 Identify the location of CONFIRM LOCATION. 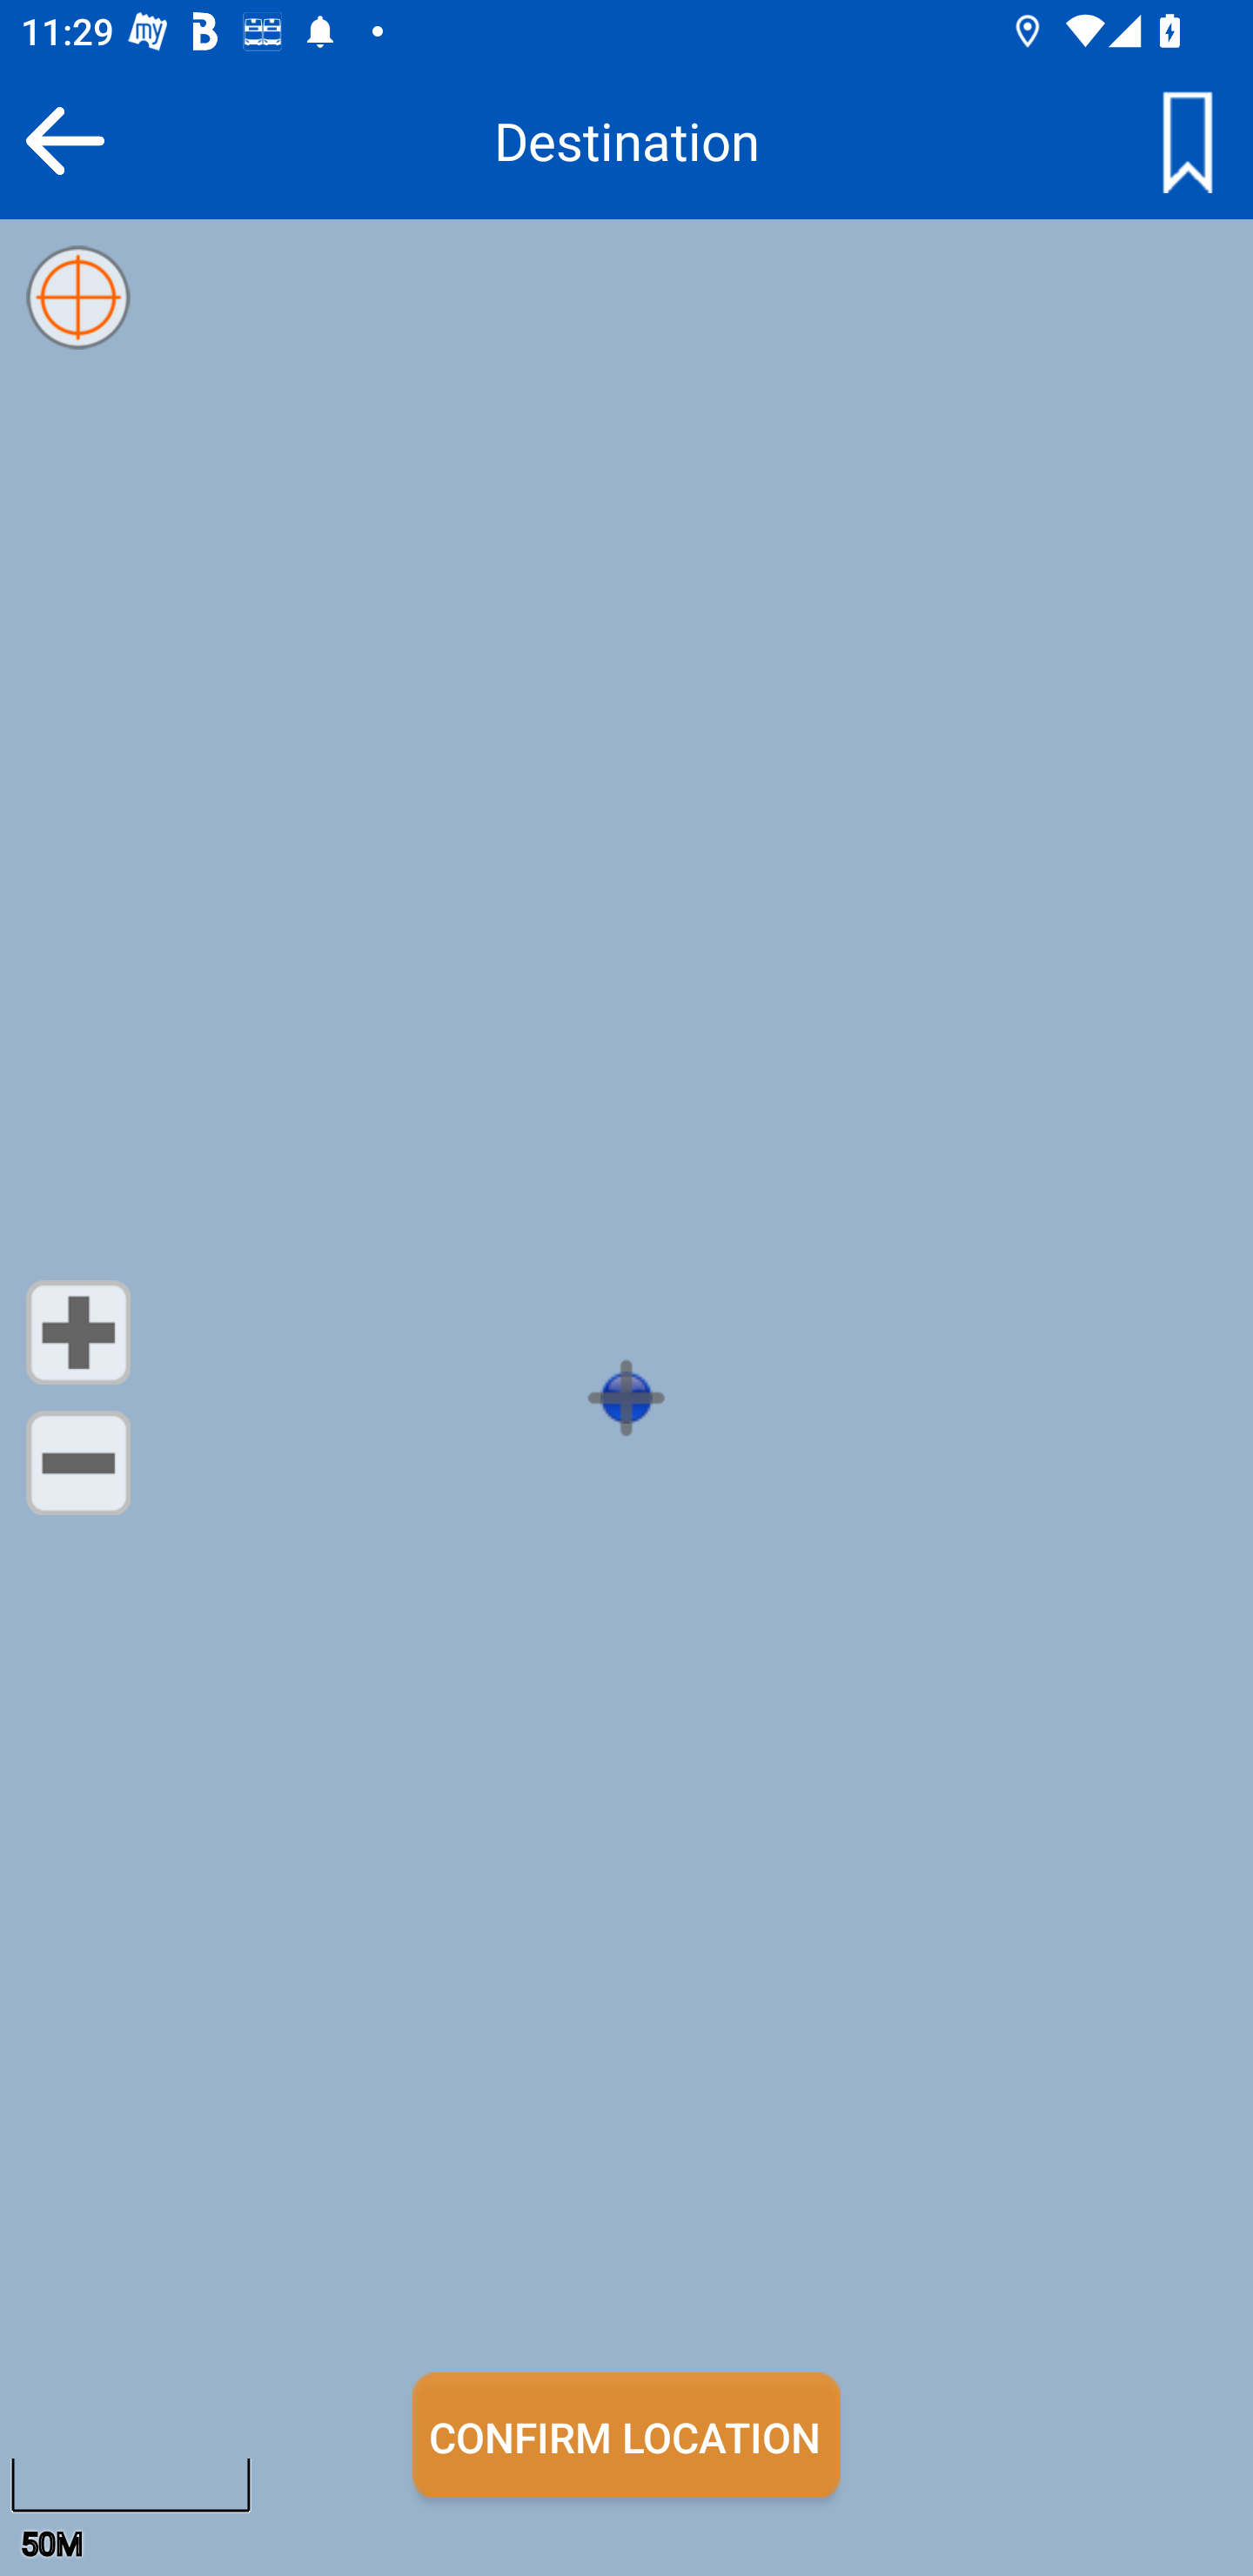
(626, 2435).